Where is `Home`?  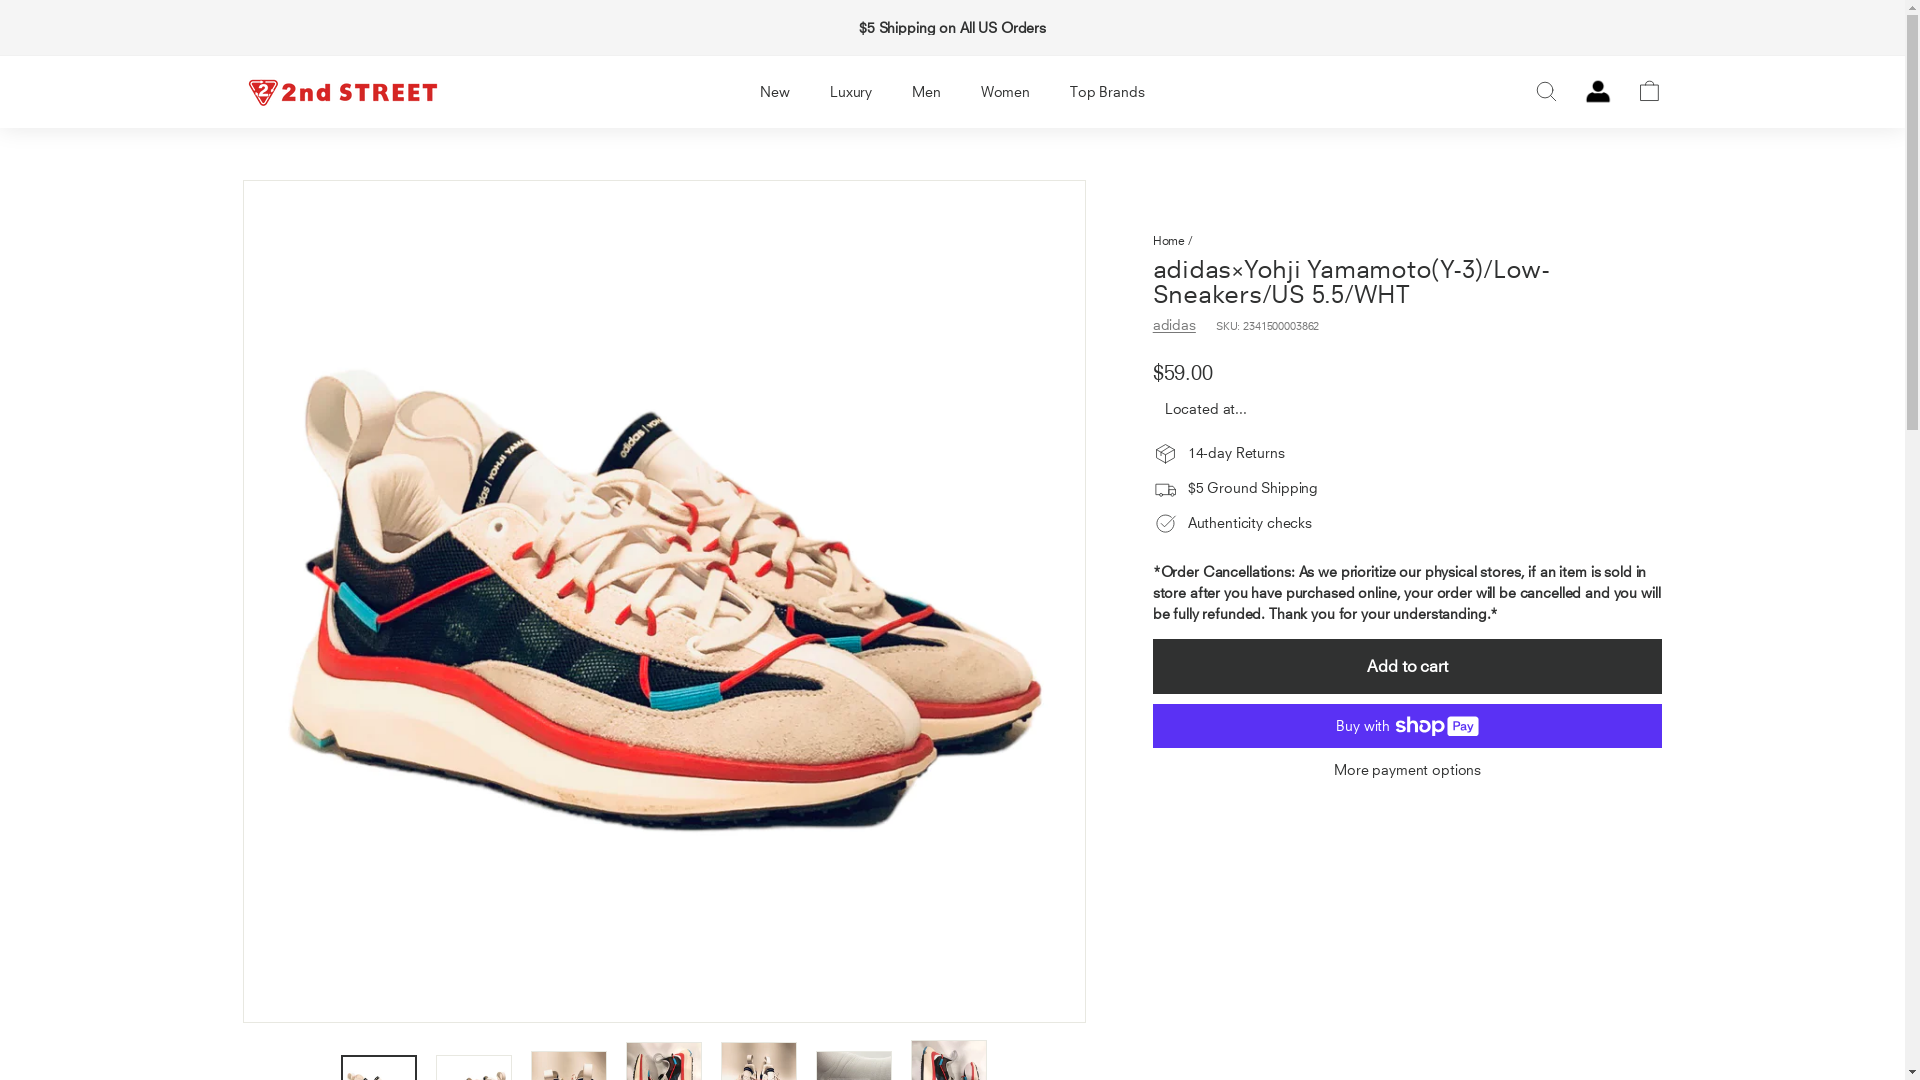
Home is located at coordinates (1169, 240).